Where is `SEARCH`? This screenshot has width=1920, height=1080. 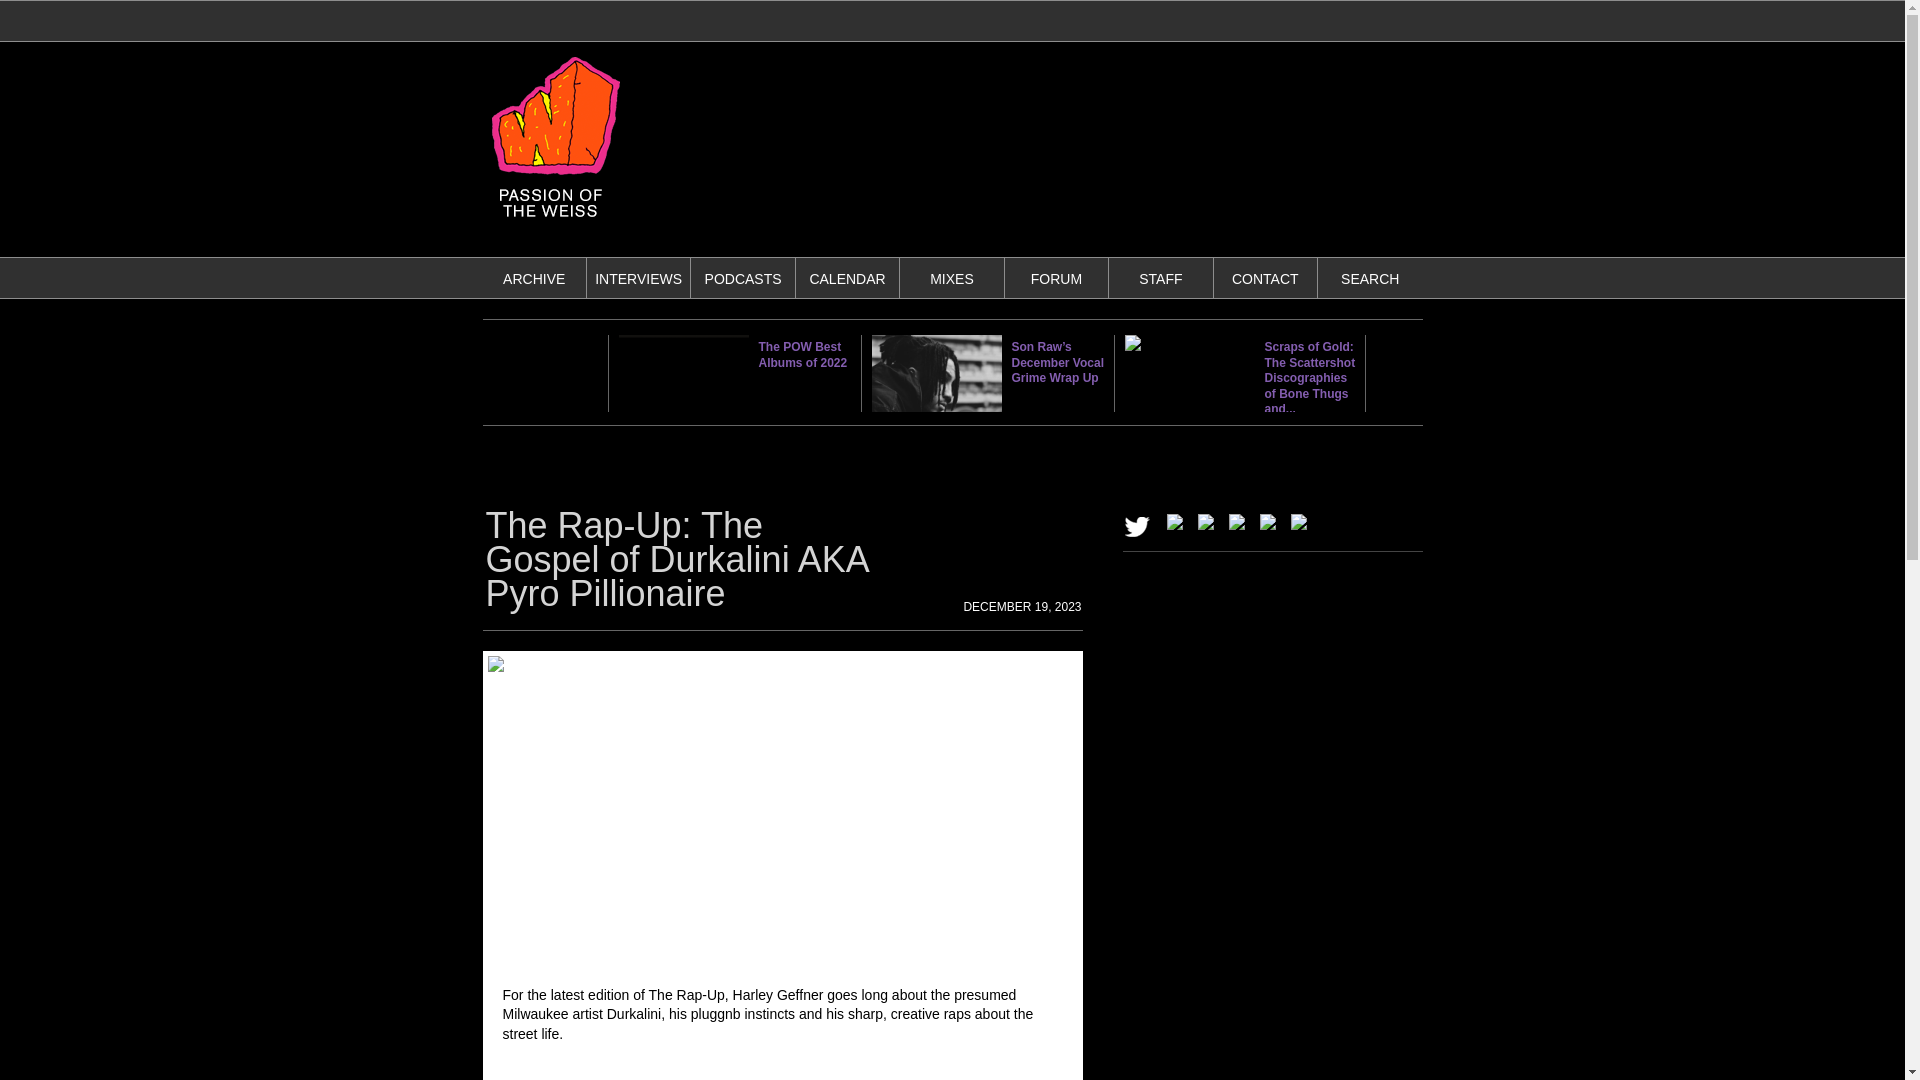
SEARCH is located at coordinates (1370, 279).